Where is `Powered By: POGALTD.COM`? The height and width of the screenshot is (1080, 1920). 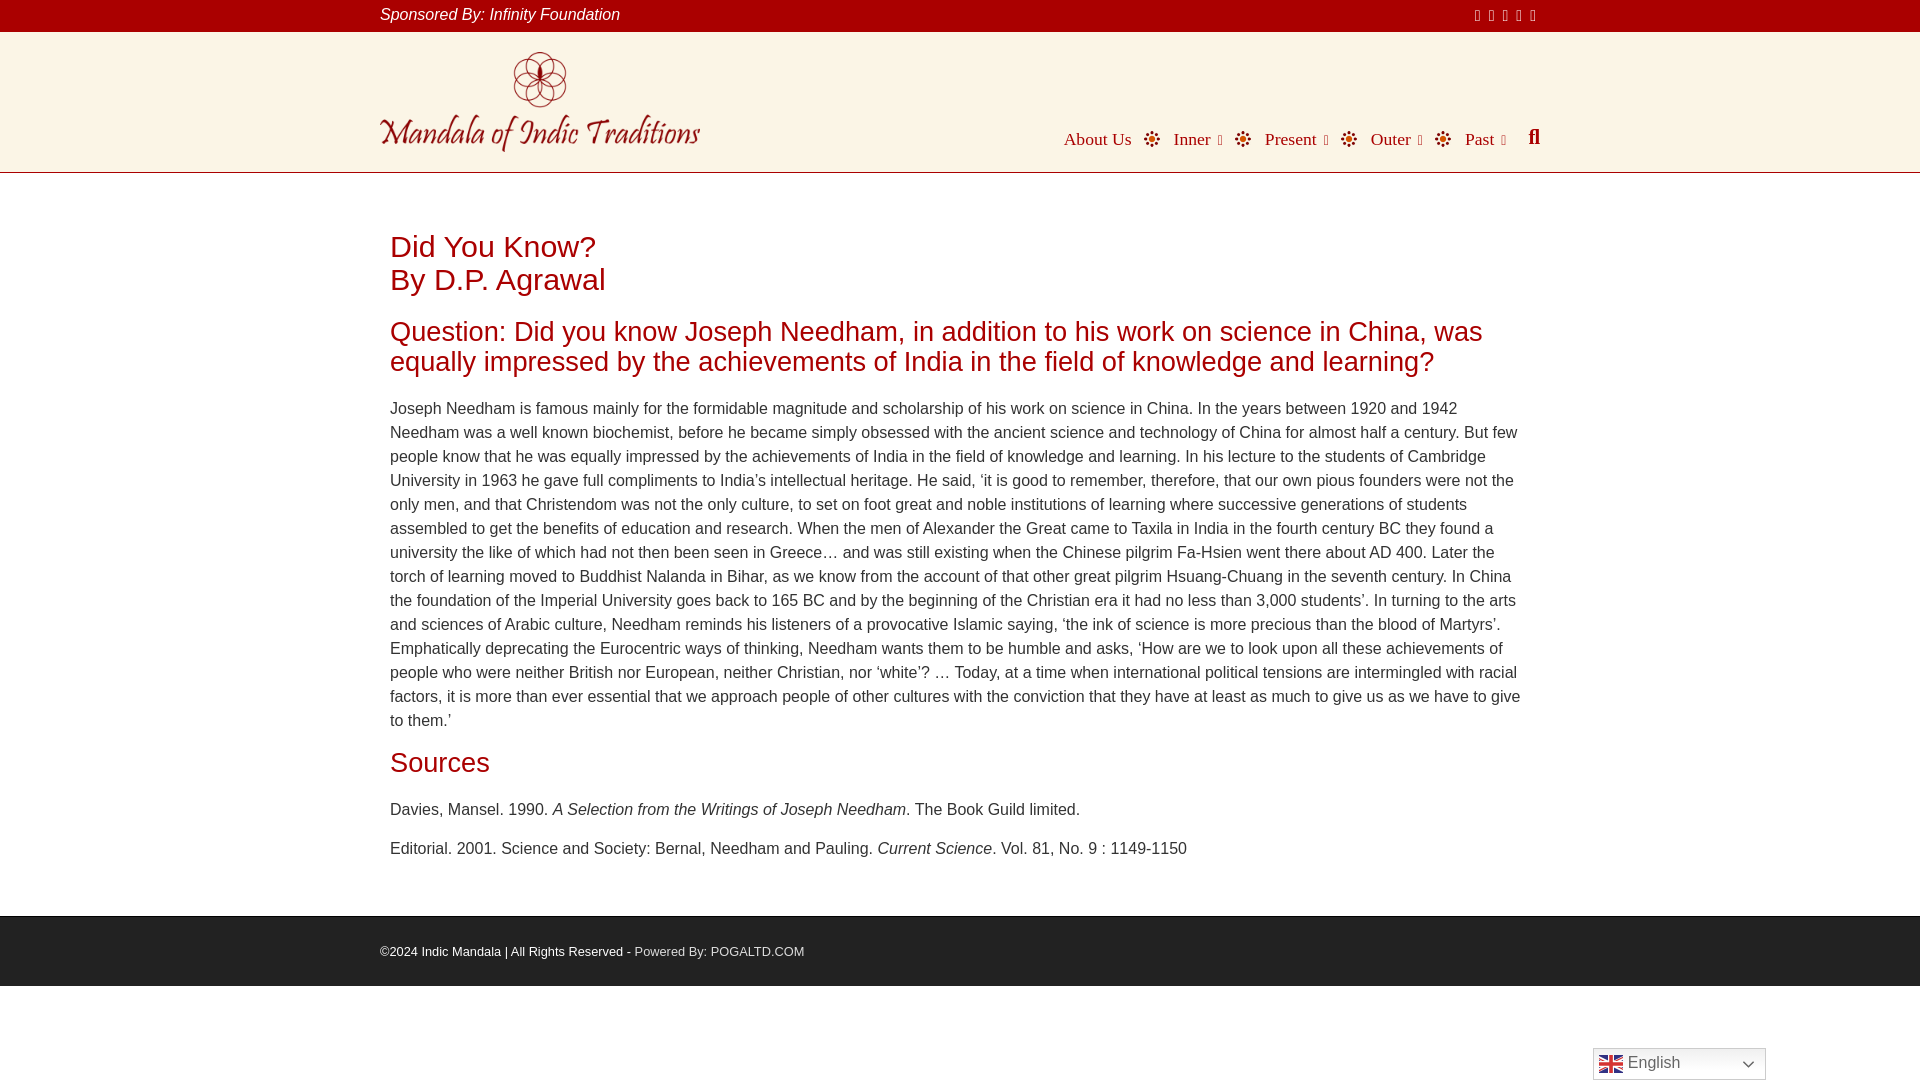 Powered By: POGALTD.COM is located at coordinates (720, 951).